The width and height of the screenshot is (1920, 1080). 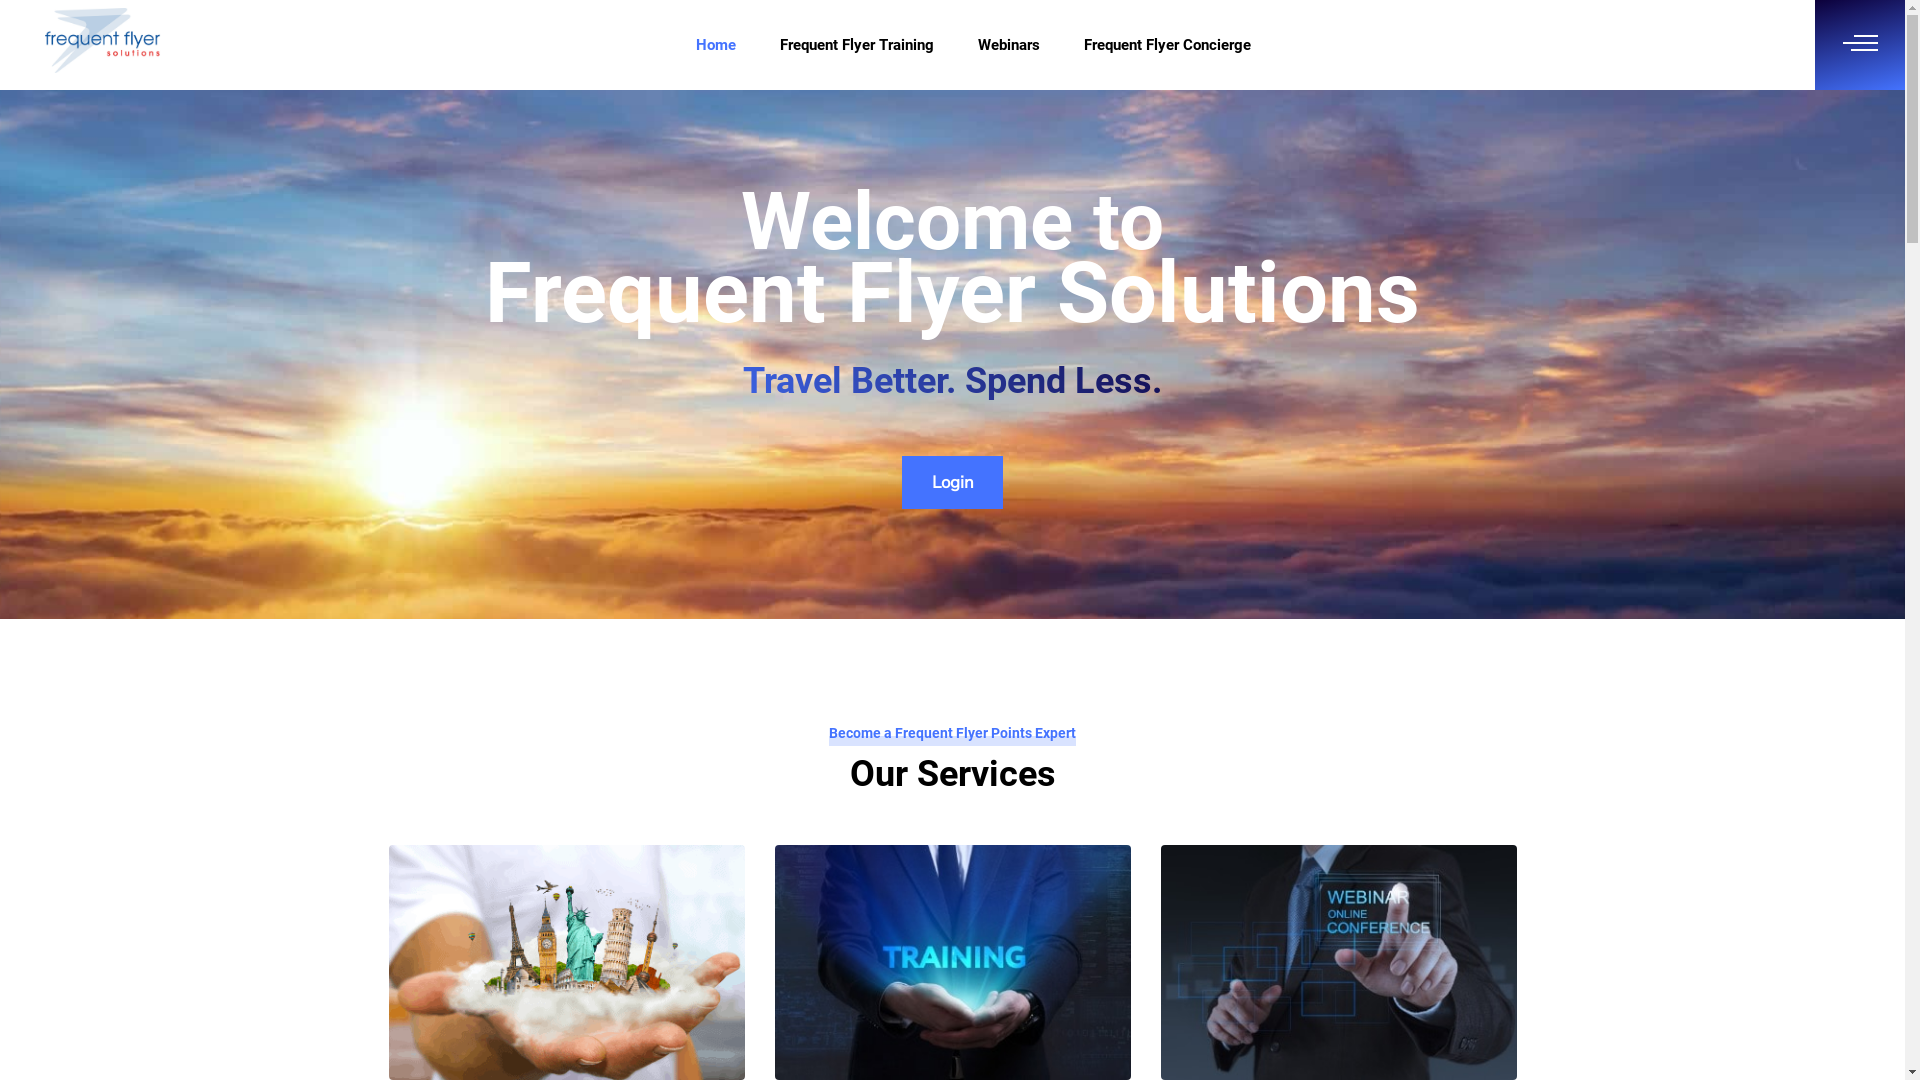 What do you see at coordinates (1168, 45) in the screenshot?
I see `Frequent Flyer Concierge` at bounding box center [1168, 45].